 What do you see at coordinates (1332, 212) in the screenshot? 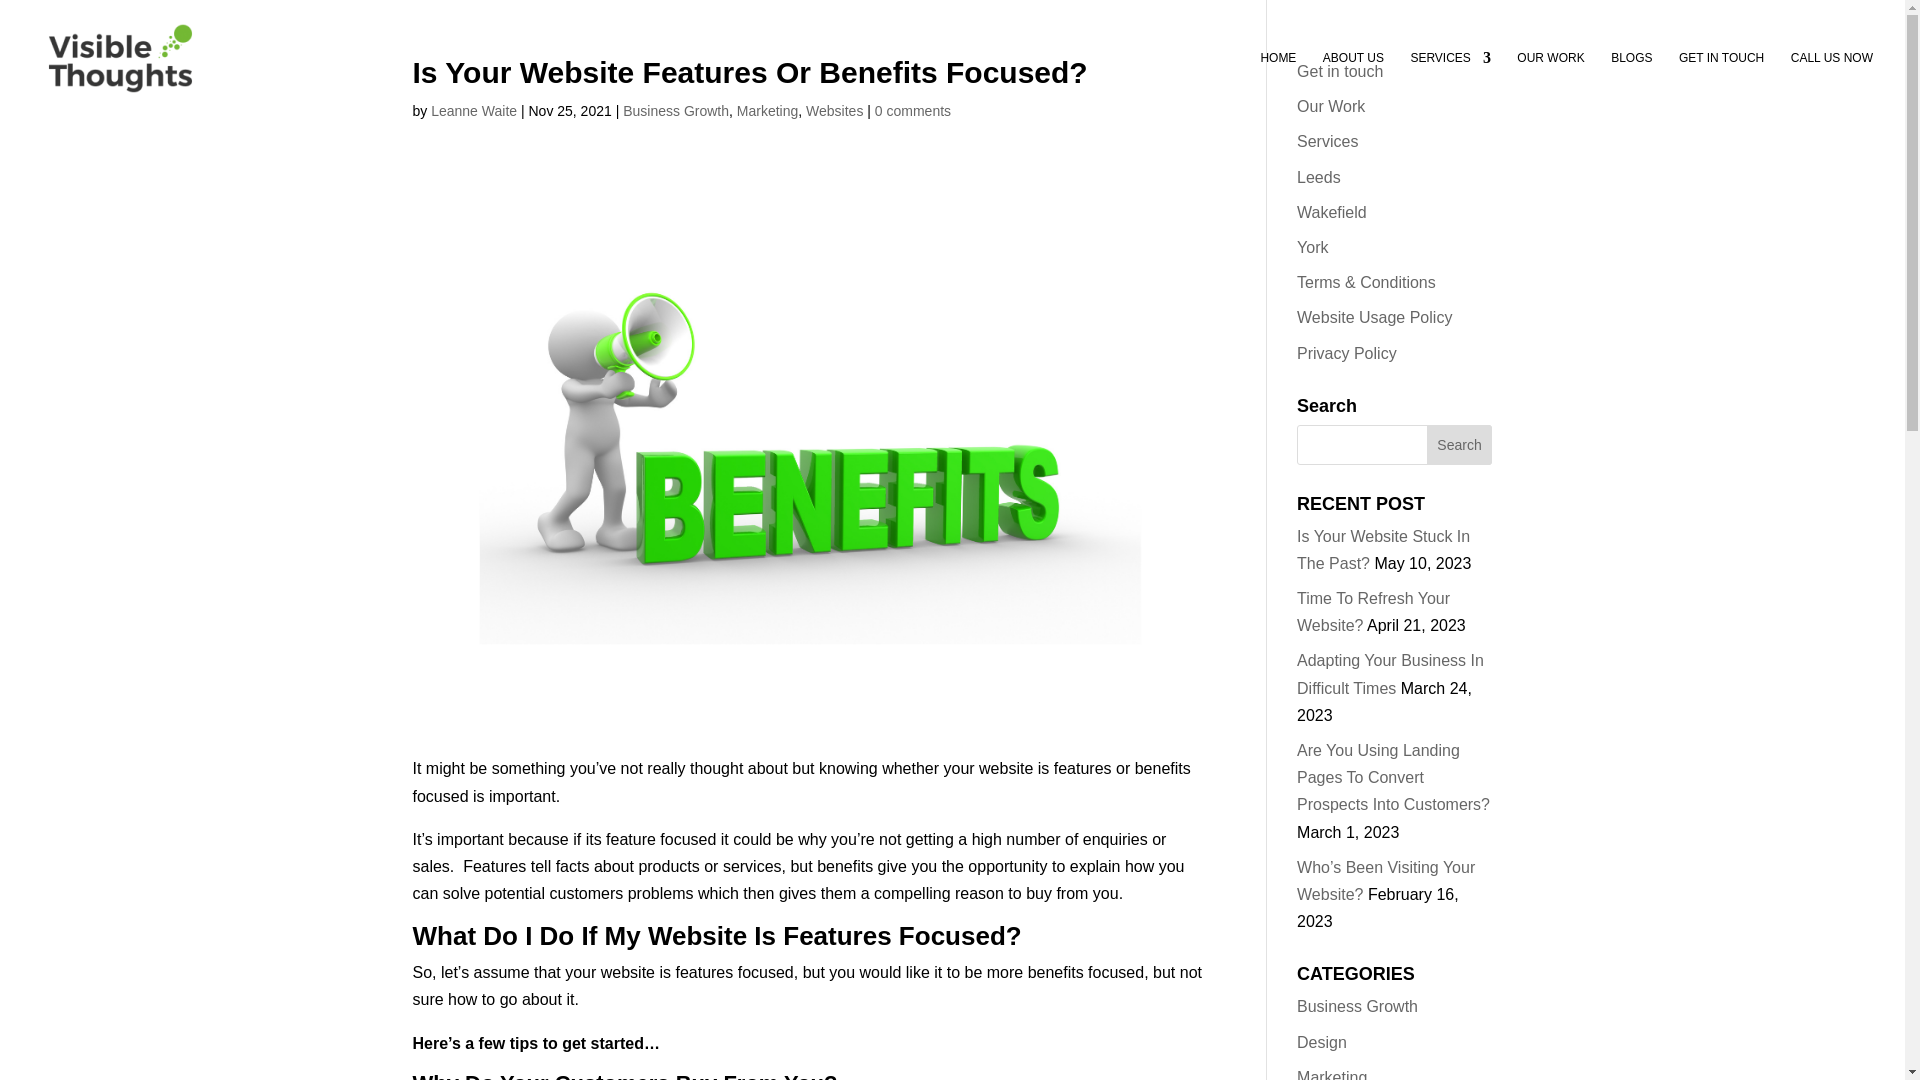
I see `Wakefield` at bounding box center [1332, 212].